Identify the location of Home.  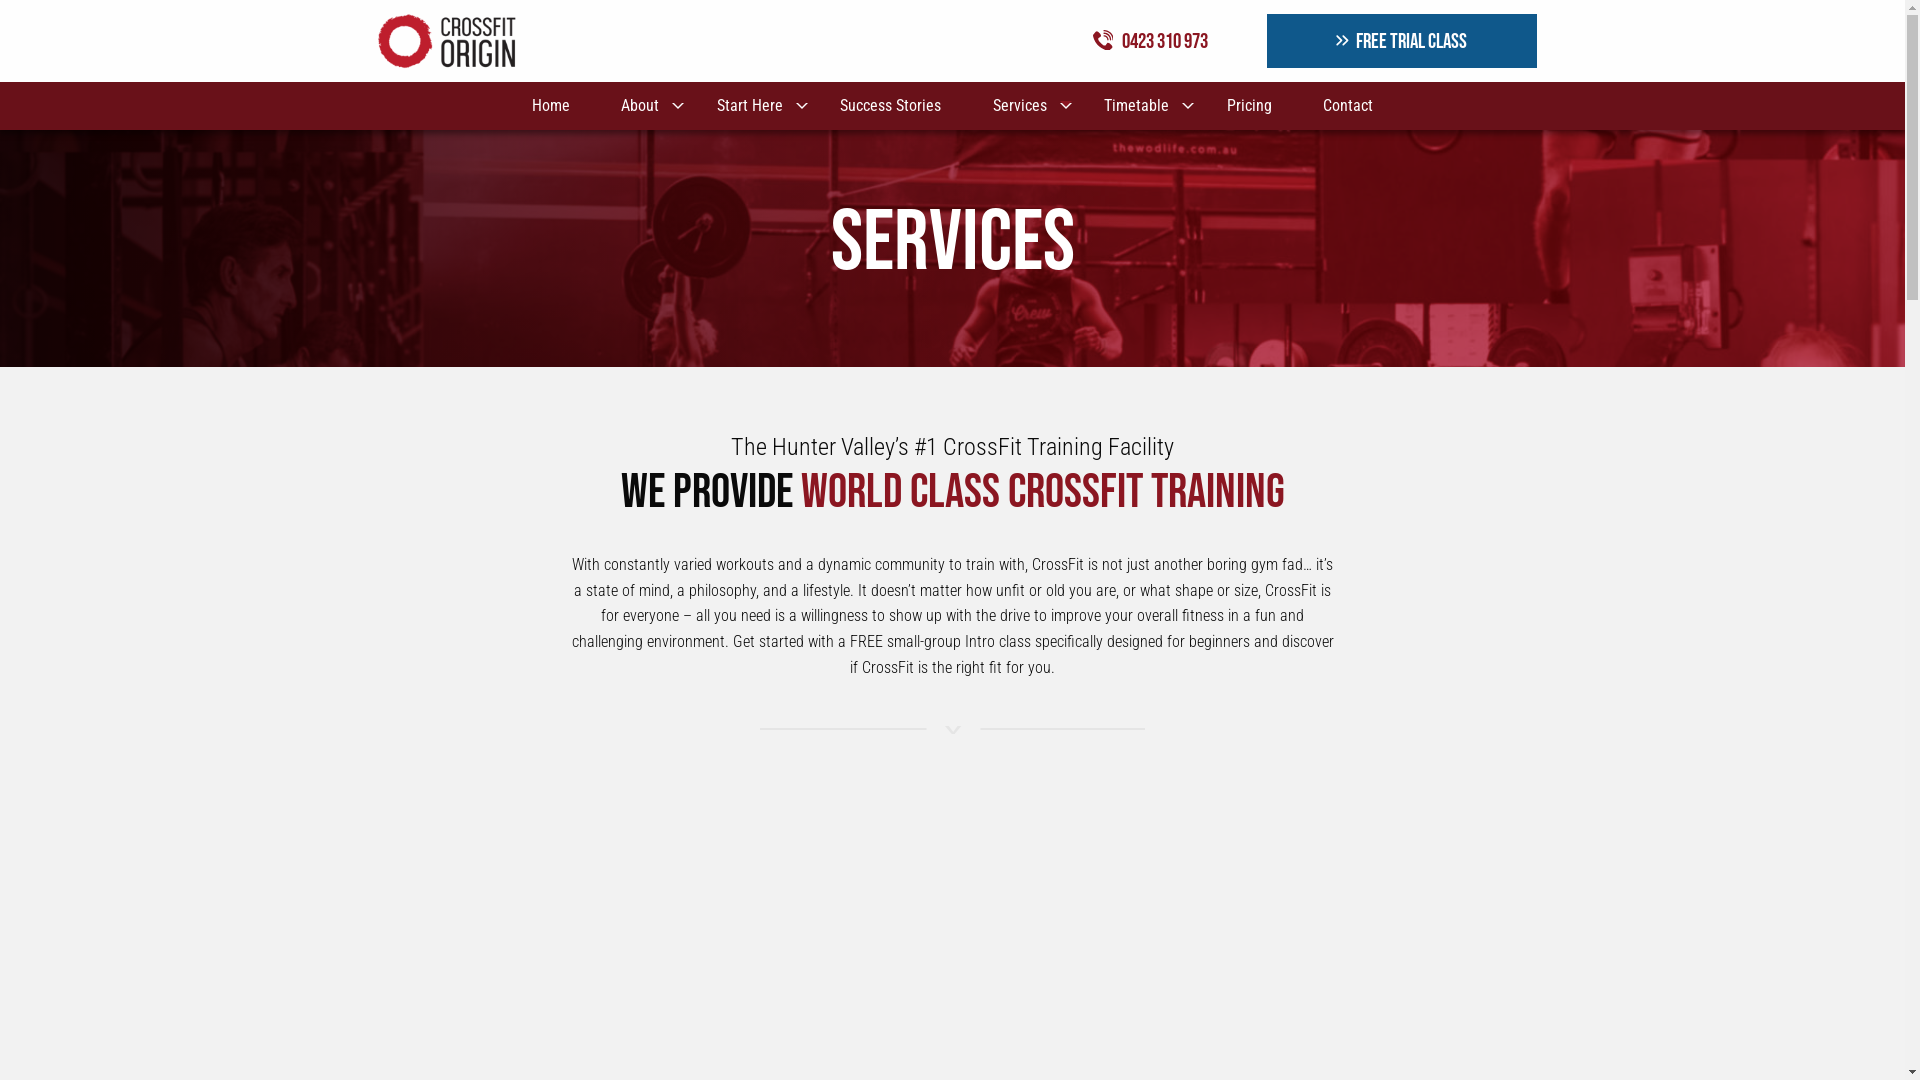
(550, 106).